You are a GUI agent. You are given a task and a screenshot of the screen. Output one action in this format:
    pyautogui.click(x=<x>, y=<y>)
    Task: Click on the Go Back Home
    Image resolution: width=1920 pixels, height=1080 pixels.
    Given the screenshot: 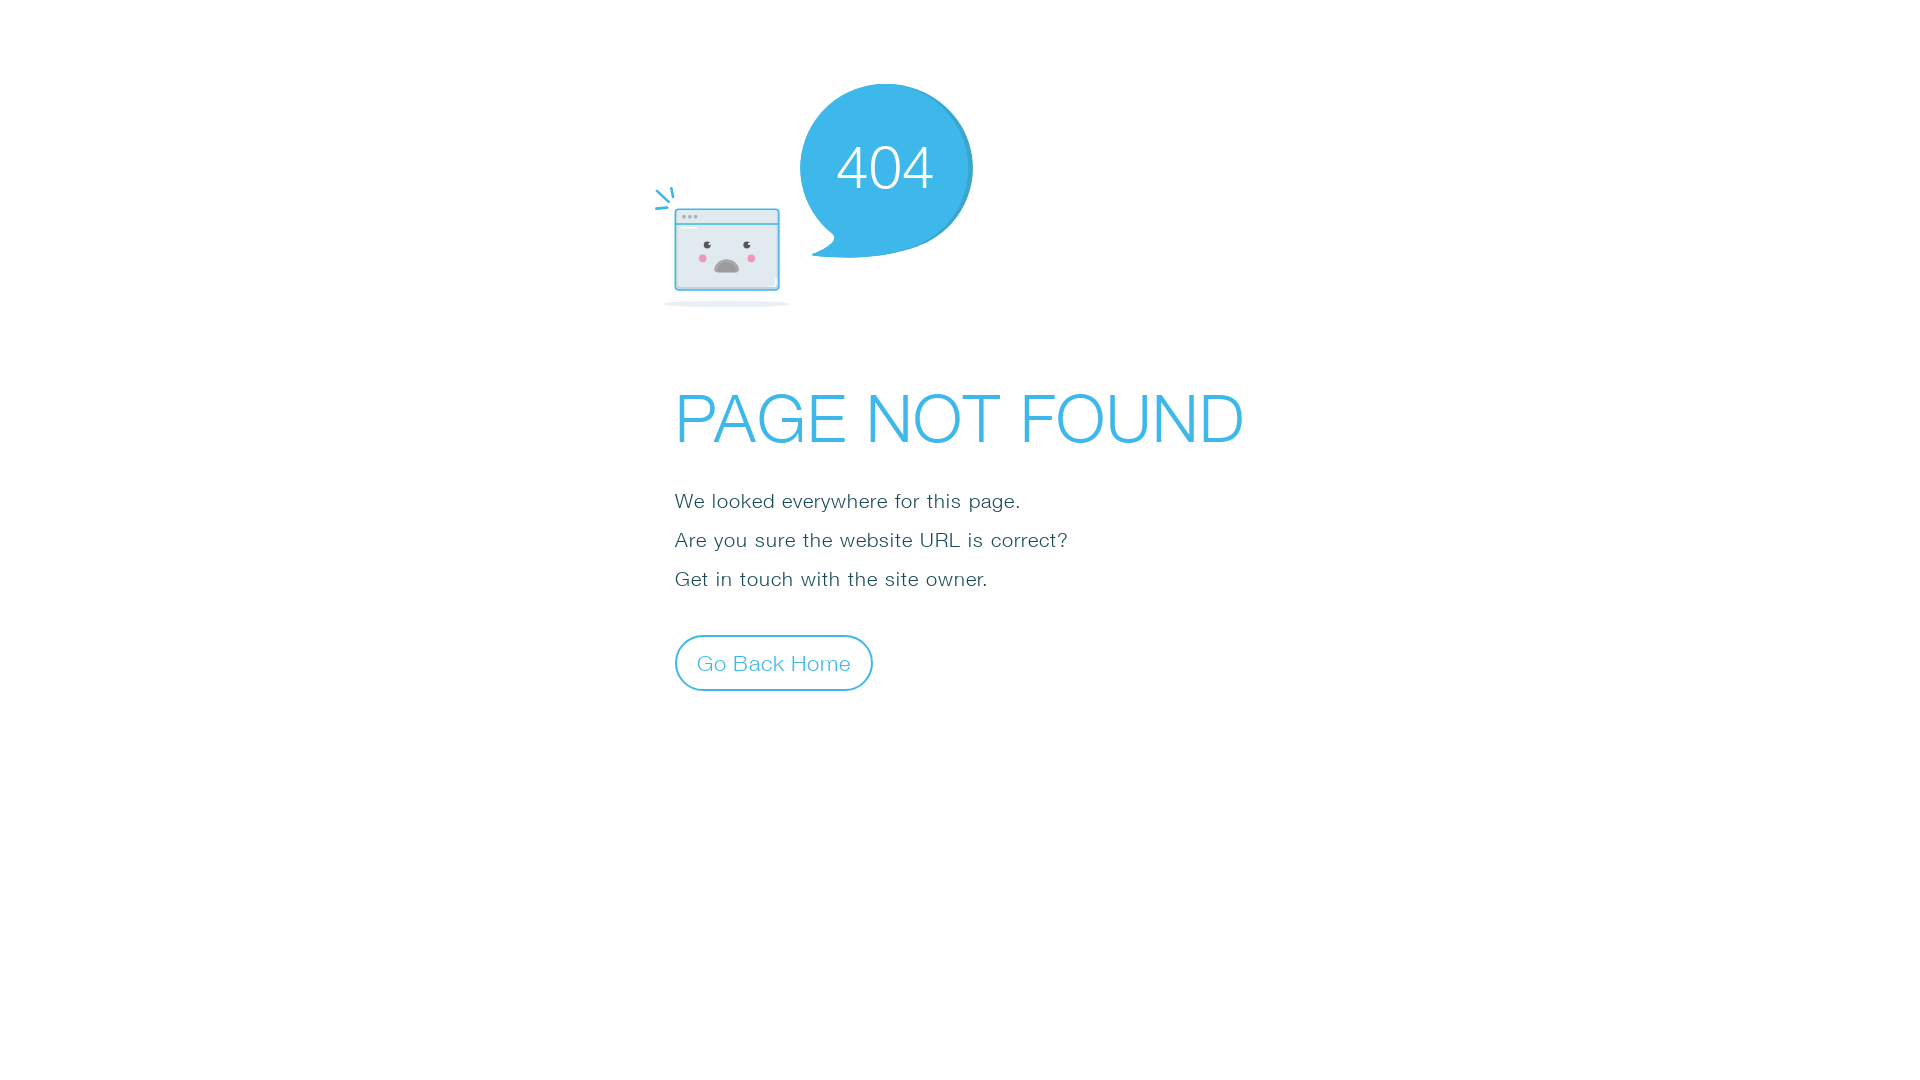 What is the action you would take?
    pyautogui.click(x=774, y=662)
    